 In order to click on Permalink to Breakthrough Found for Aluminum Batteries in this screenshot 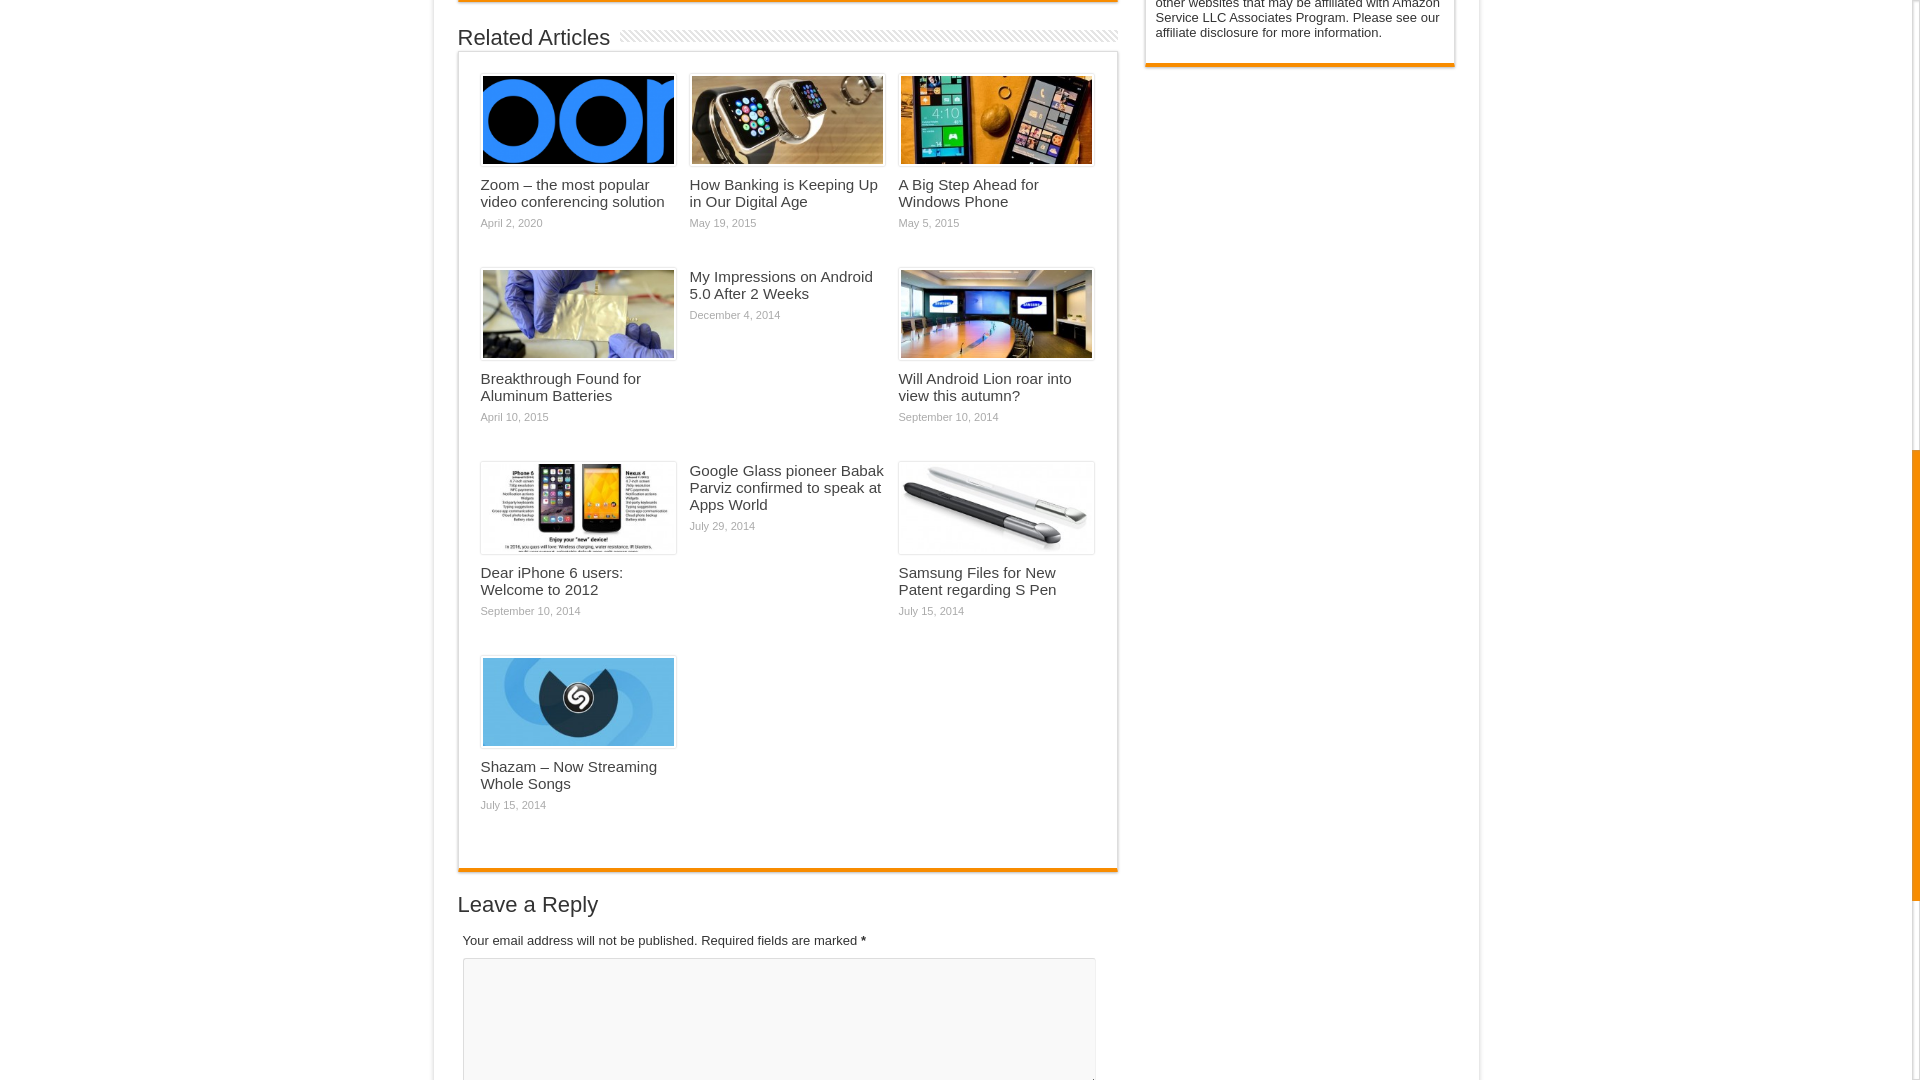, I will do `click(577, 314)`.